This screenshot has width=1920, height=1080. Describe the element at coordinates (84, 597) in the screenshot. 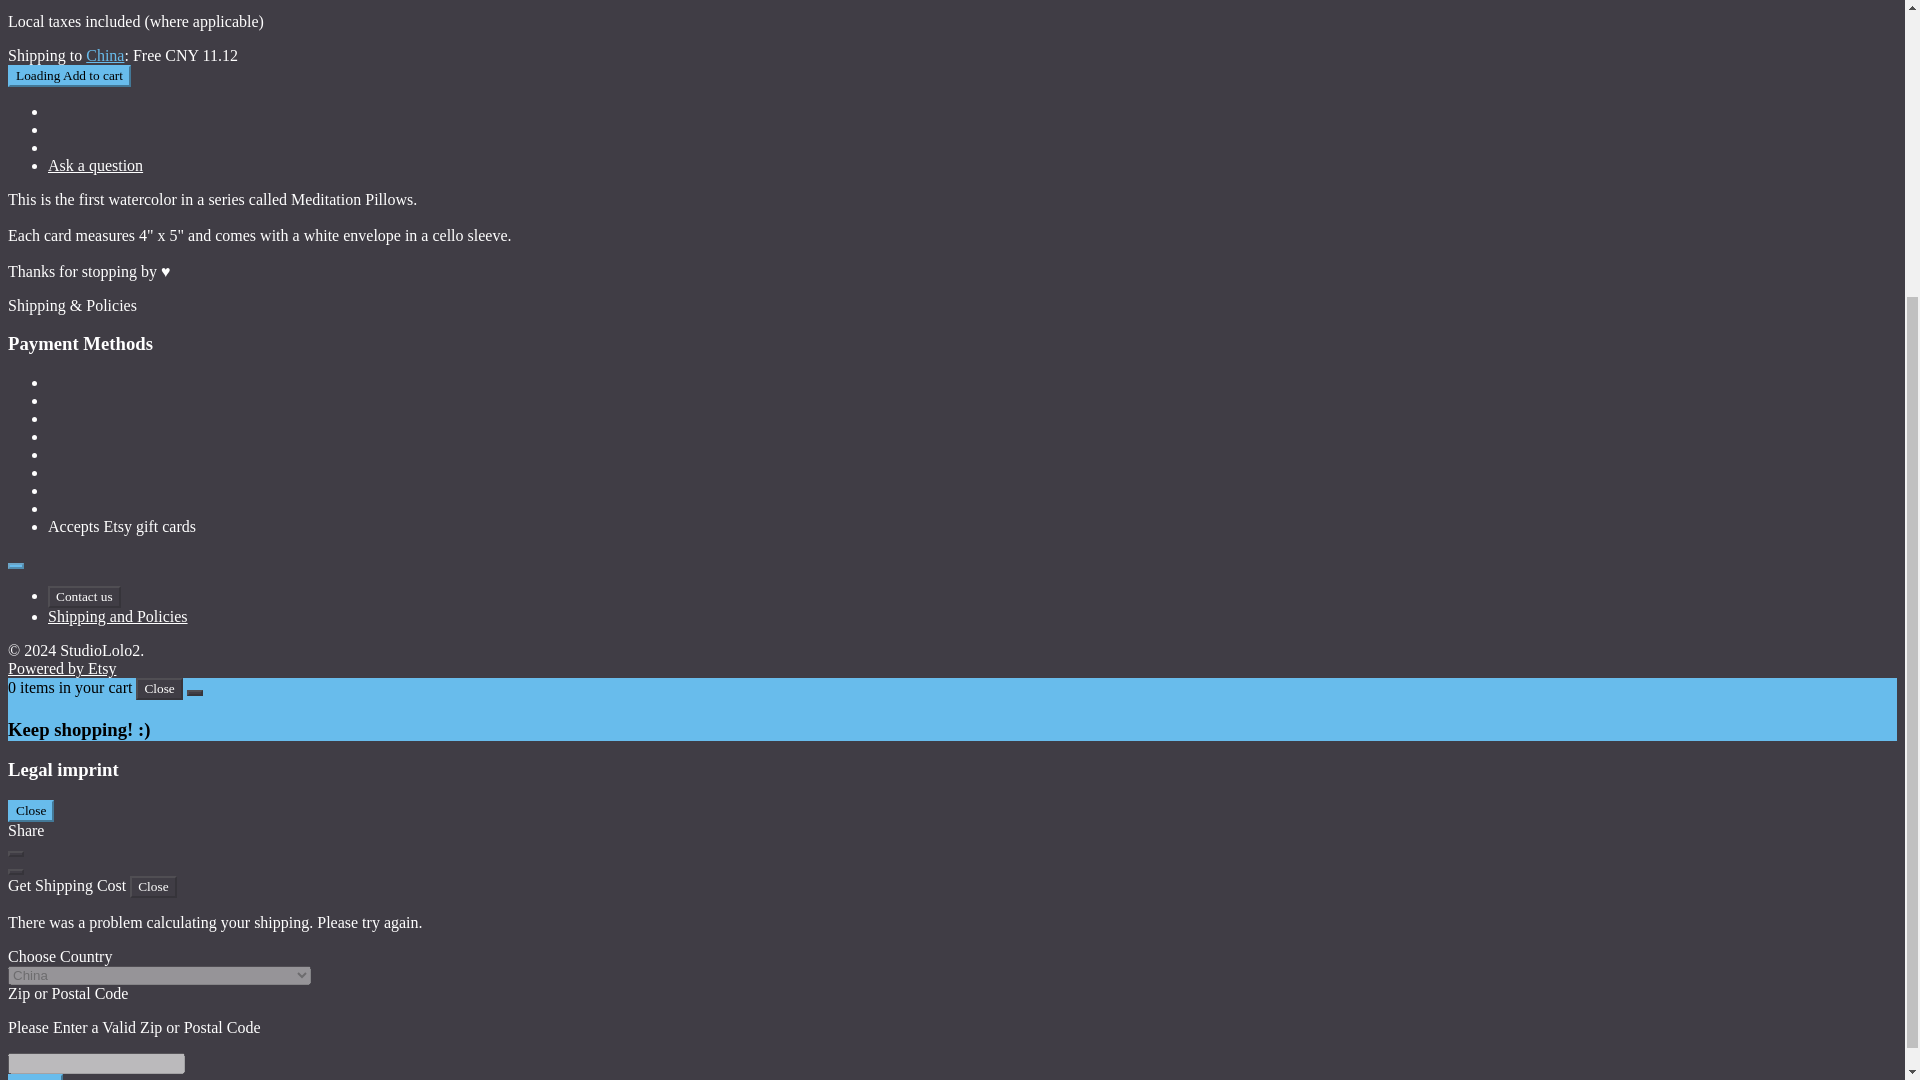

I see `Contact us` at that location.